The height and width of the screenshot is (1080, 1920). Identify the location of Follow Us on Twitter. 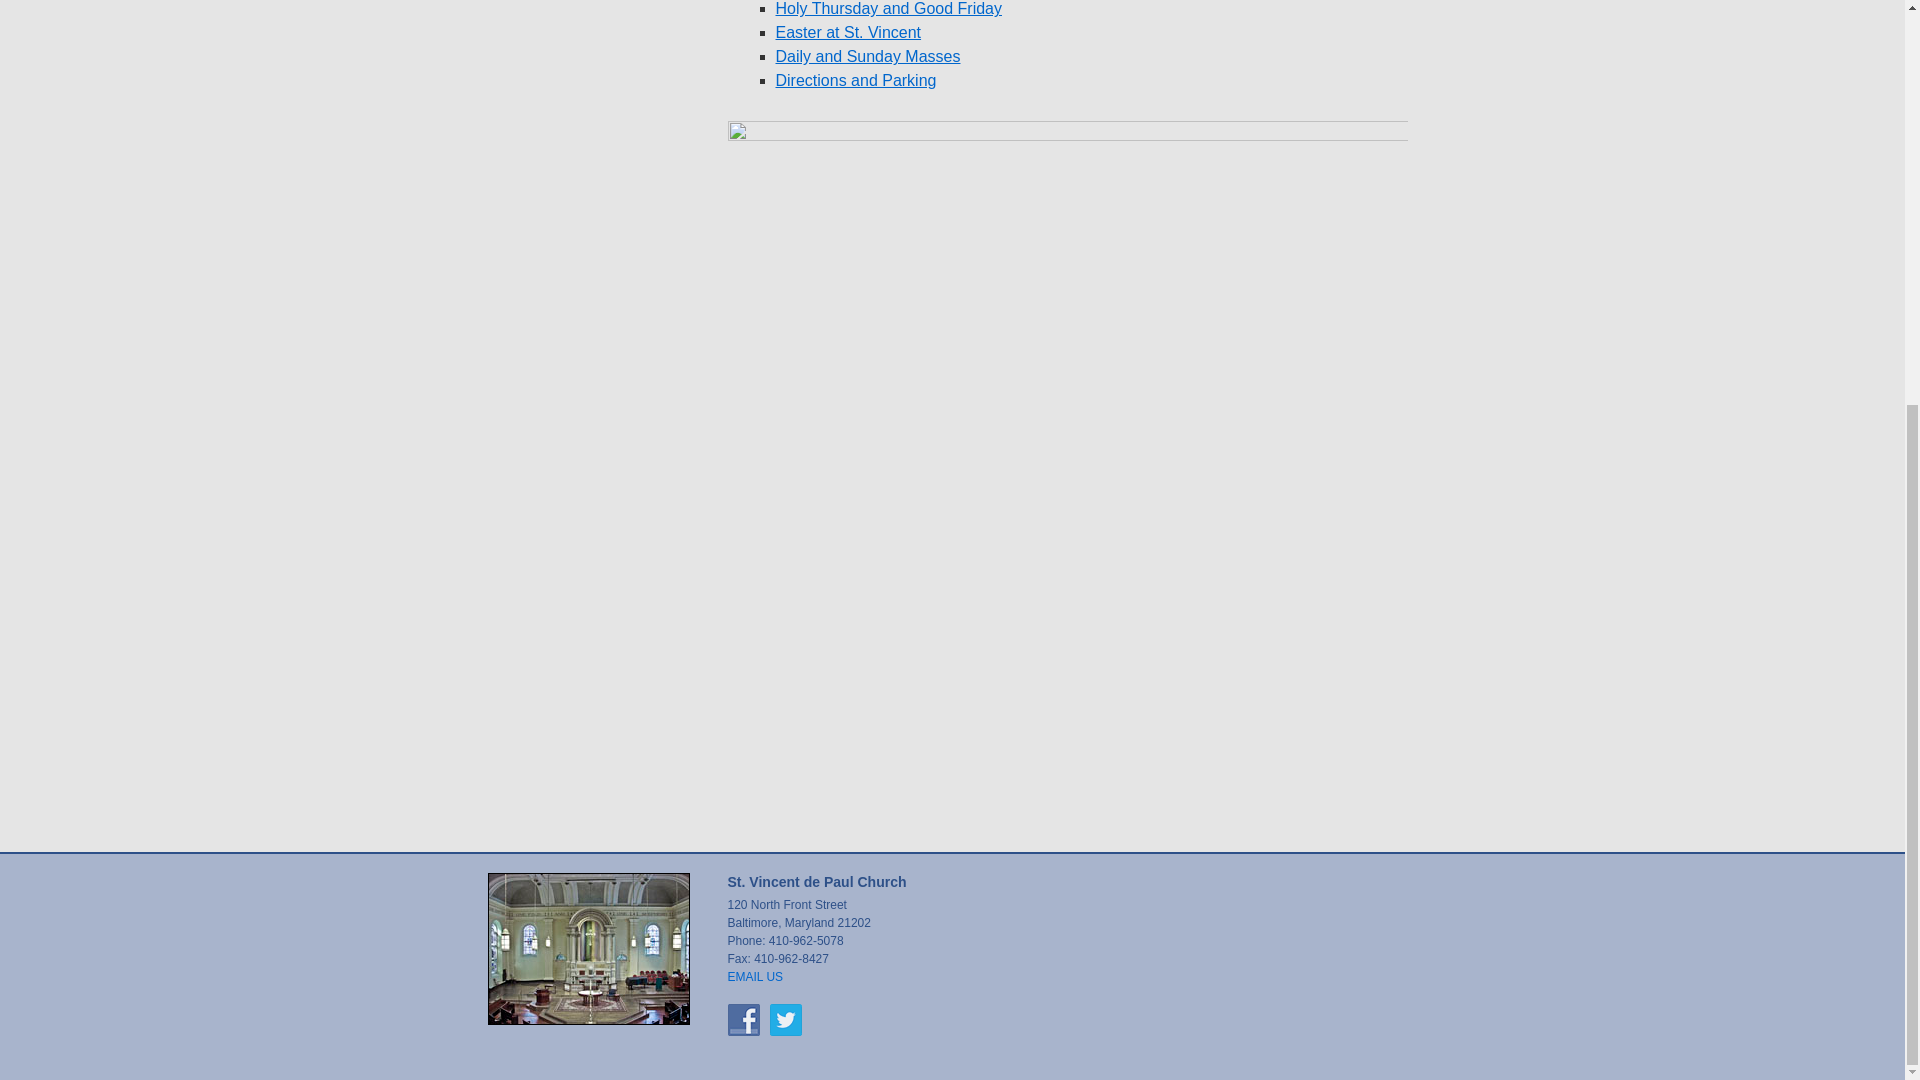
(786, 1020).